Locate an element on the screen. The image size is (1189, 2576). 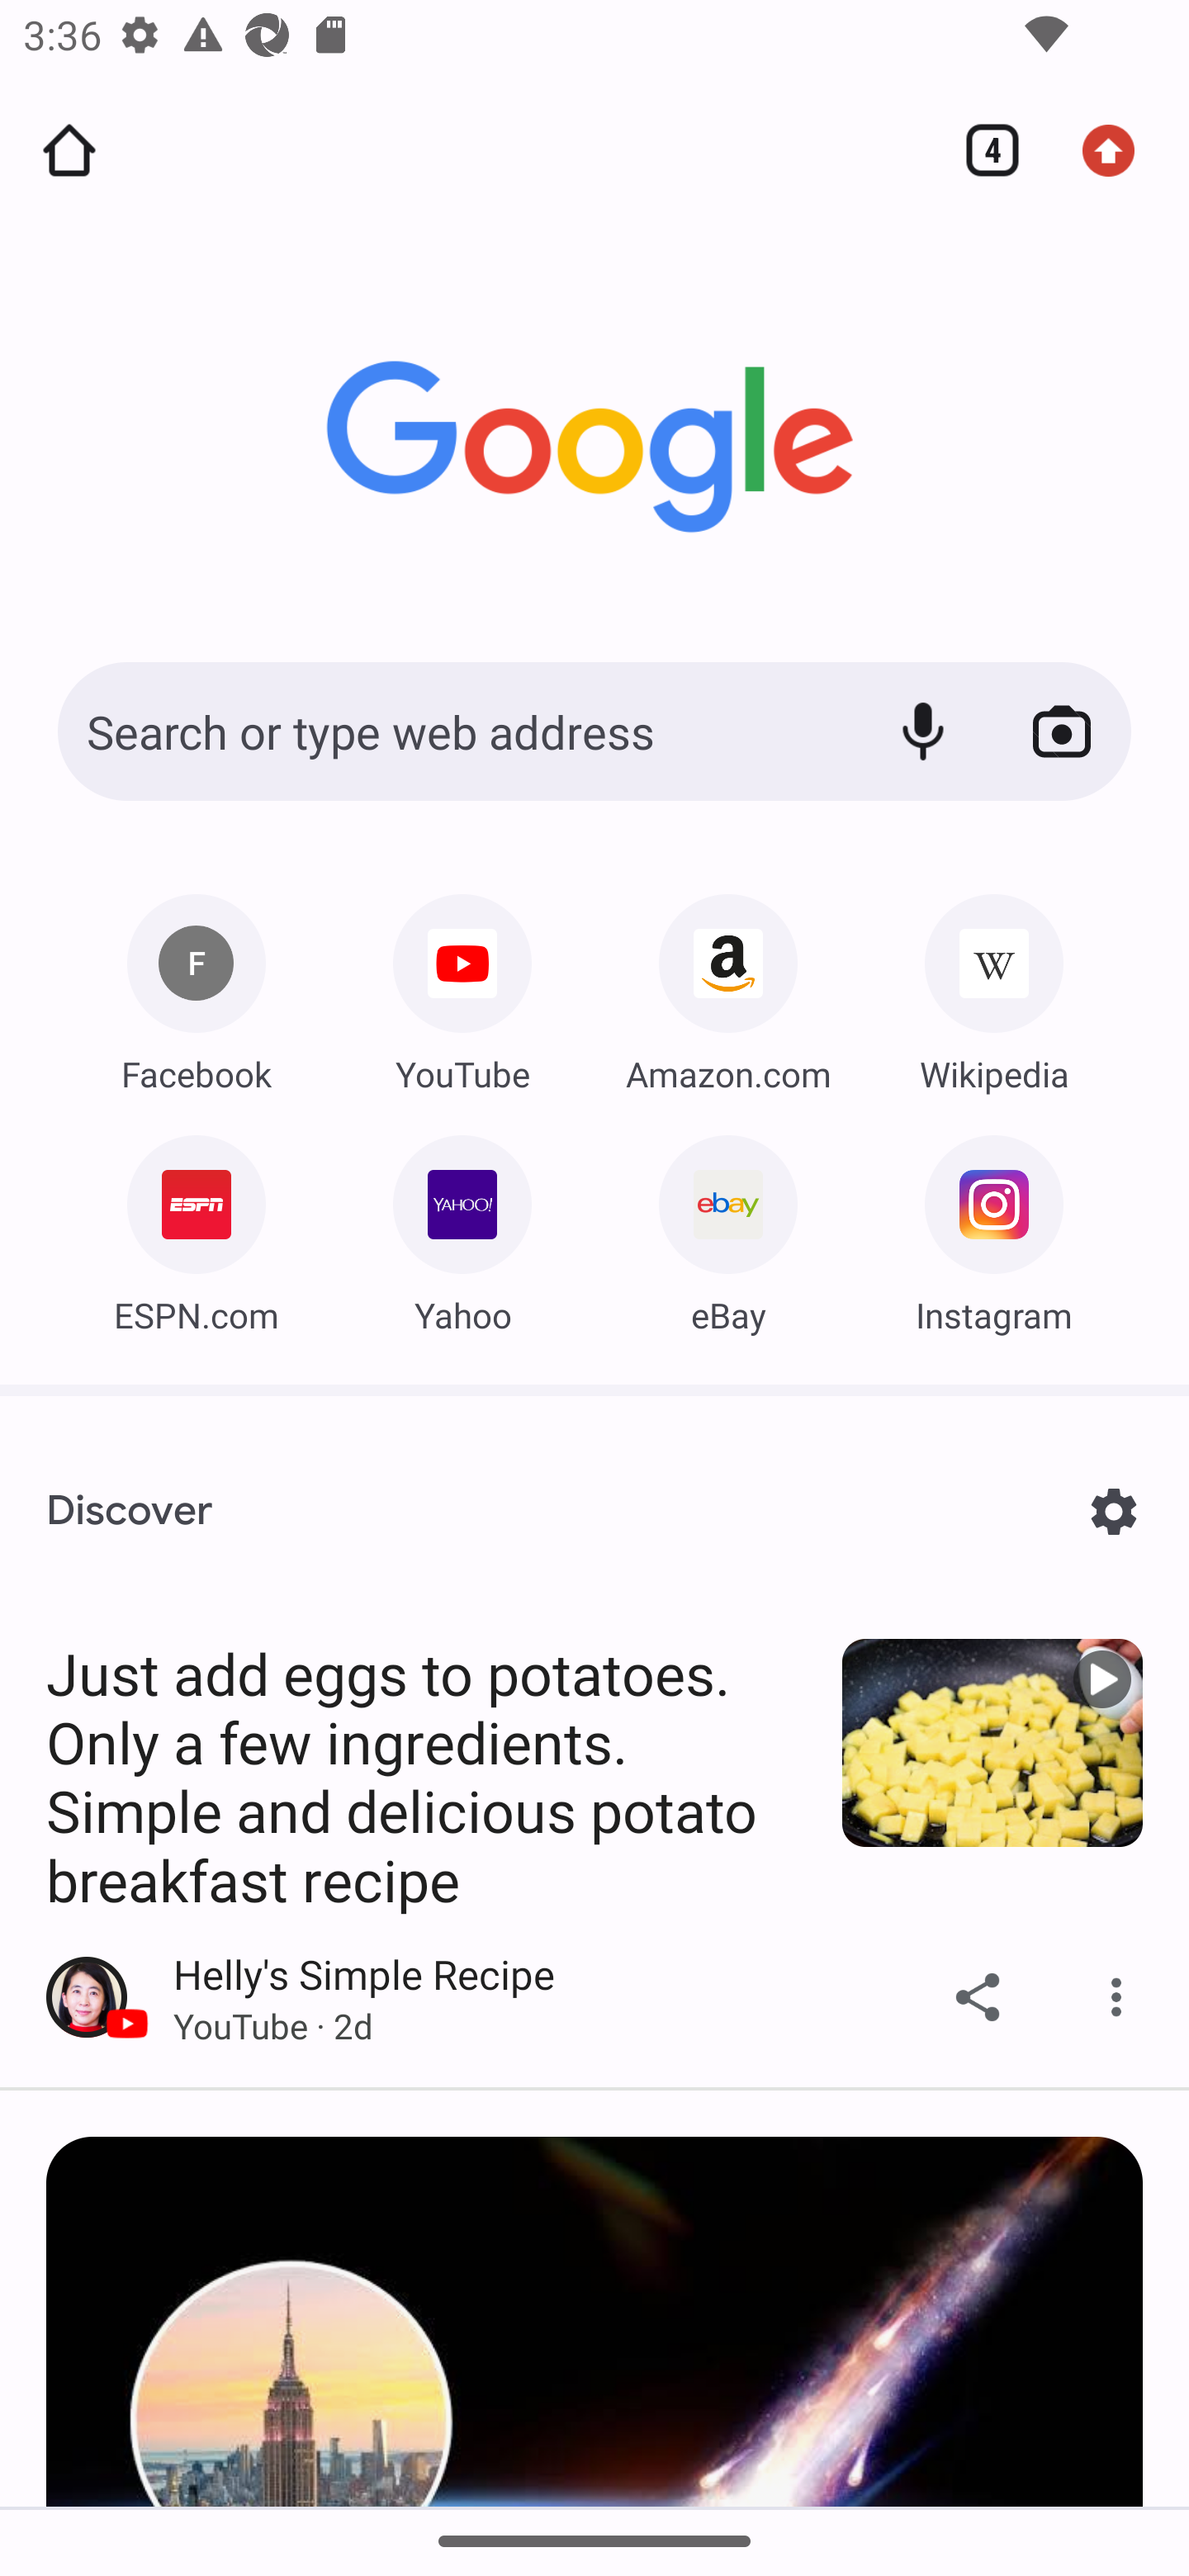
Update available. More options is located at coordinates (1120, 150).